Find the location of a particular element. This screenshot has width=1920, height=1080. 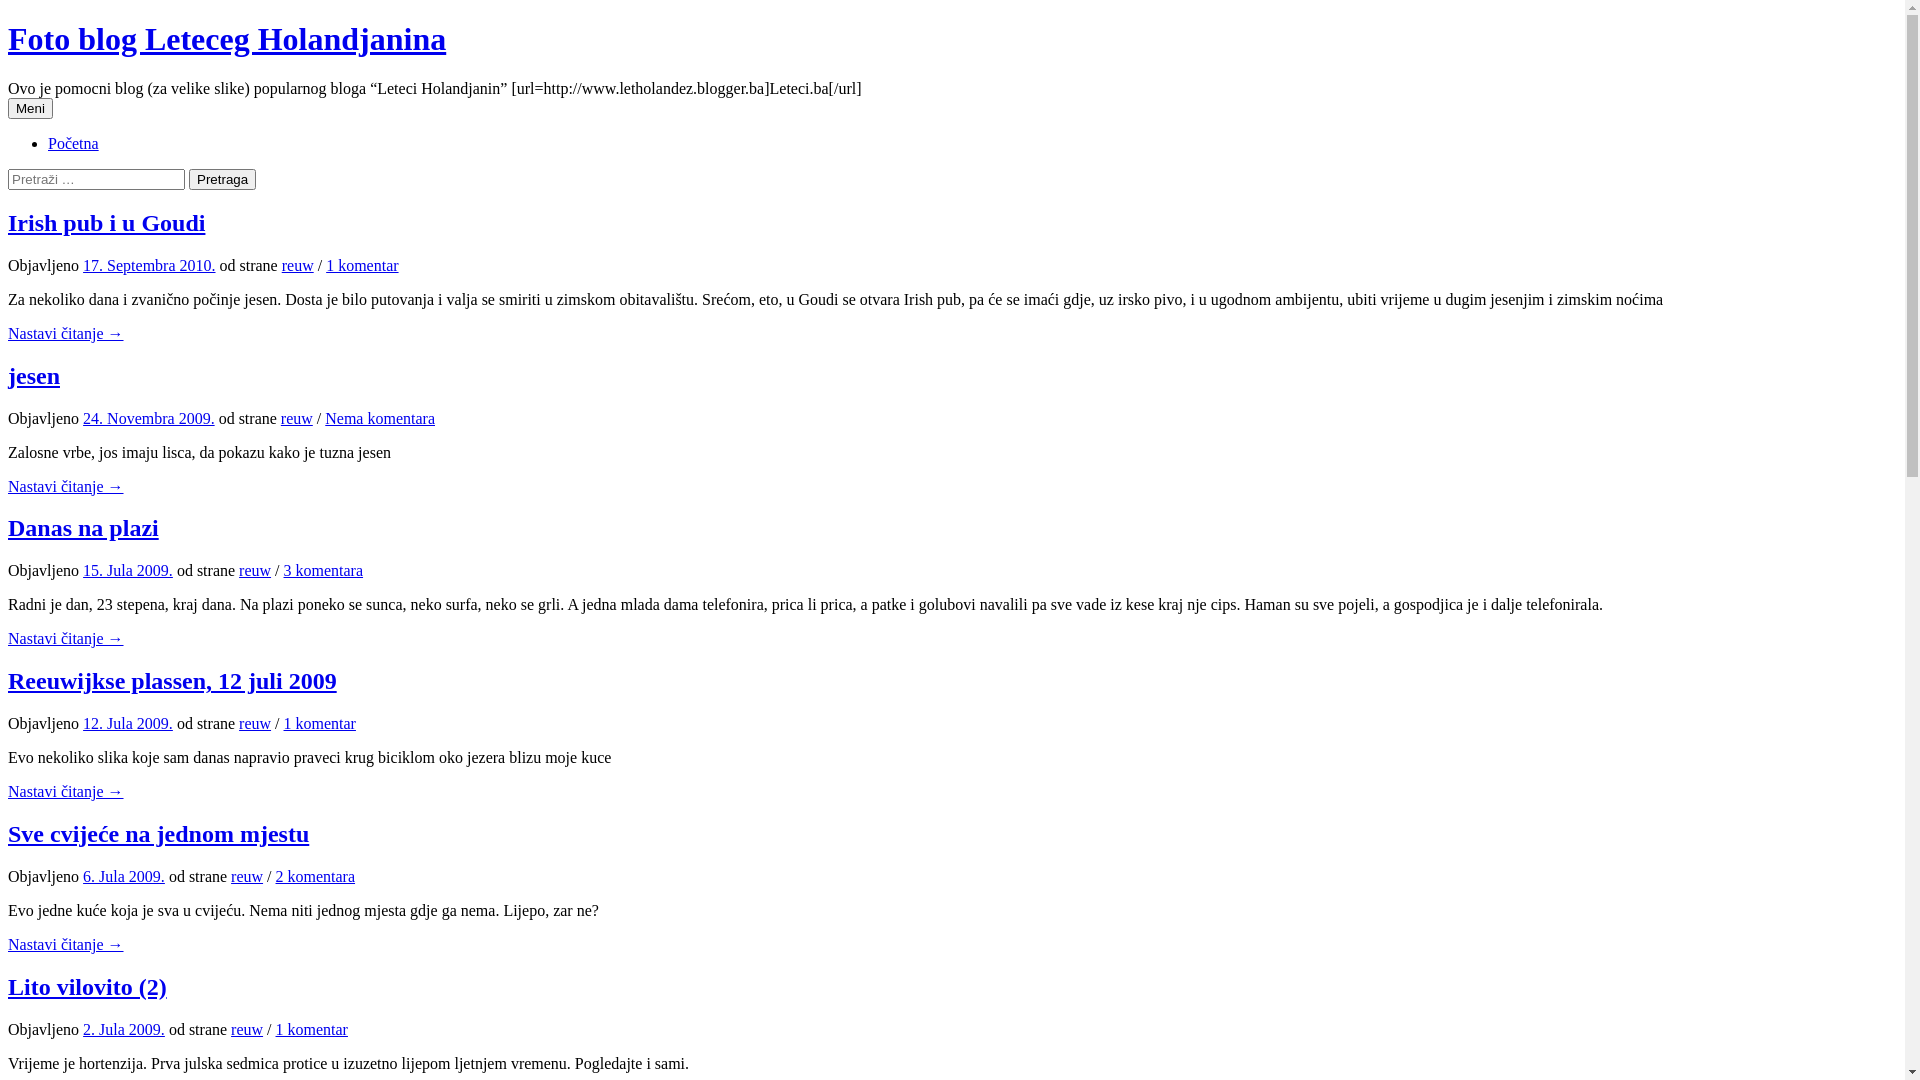

17. Septembra 2010. is located at coordinates (149, 266).